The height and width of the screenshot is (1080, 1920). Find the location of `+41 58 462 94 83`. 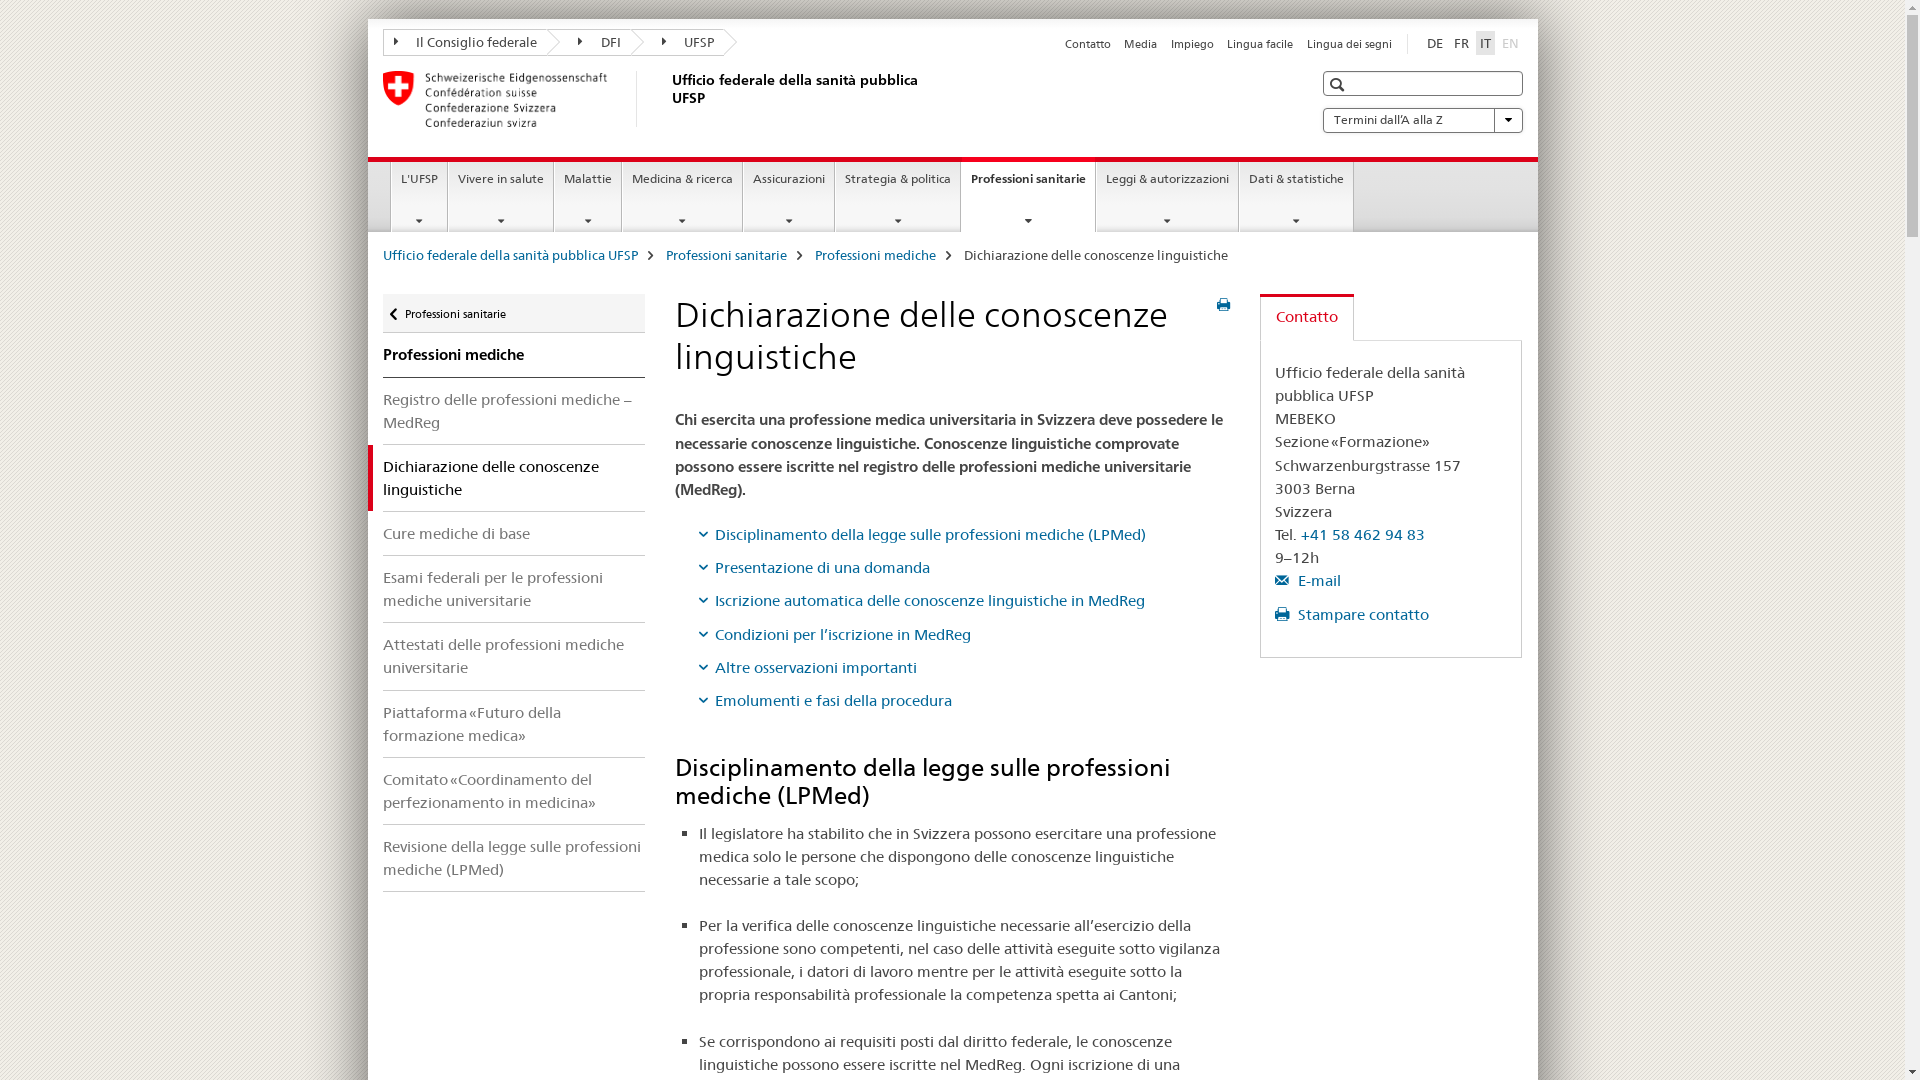

+41 58 462 94 83 is located at coordinates (1363, 534).